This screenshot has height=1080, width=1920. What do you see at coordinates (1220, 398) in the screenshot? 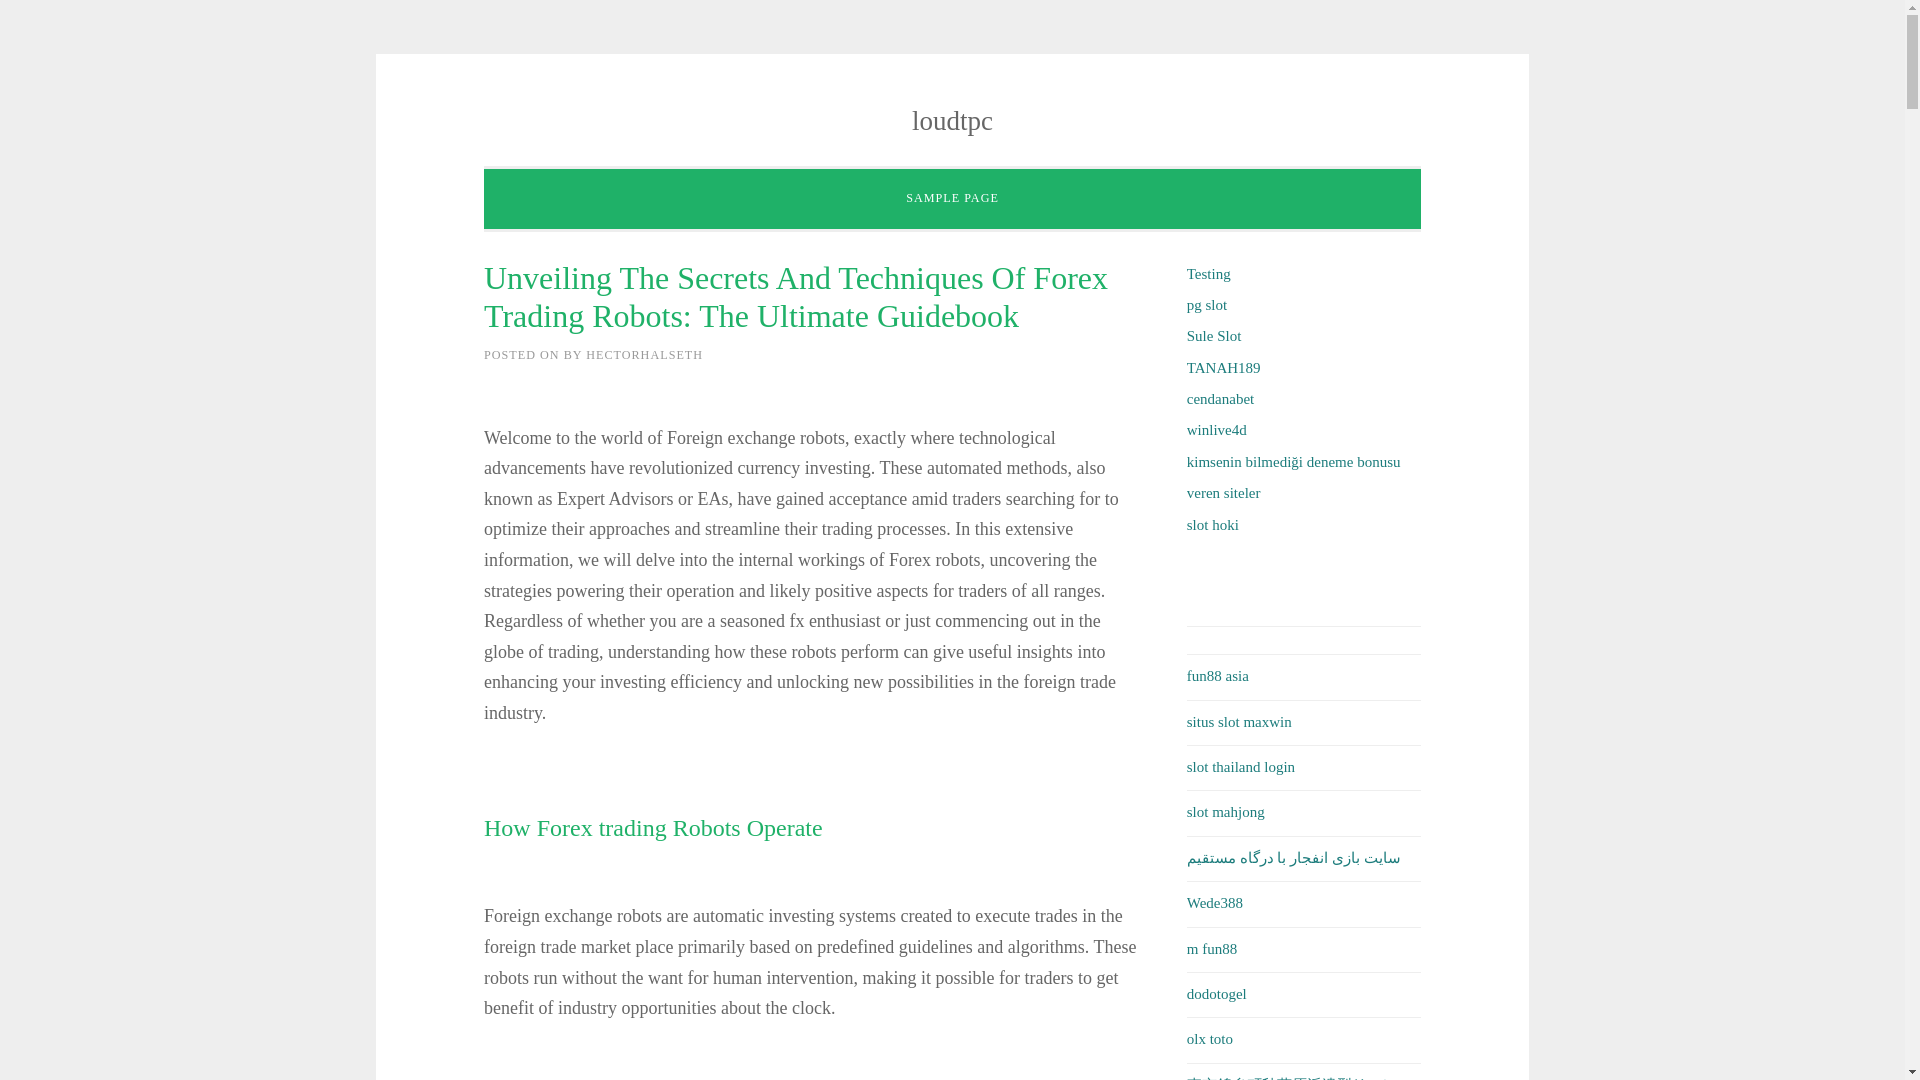
I see `cendanabet` at bounding box center [1220, 398].